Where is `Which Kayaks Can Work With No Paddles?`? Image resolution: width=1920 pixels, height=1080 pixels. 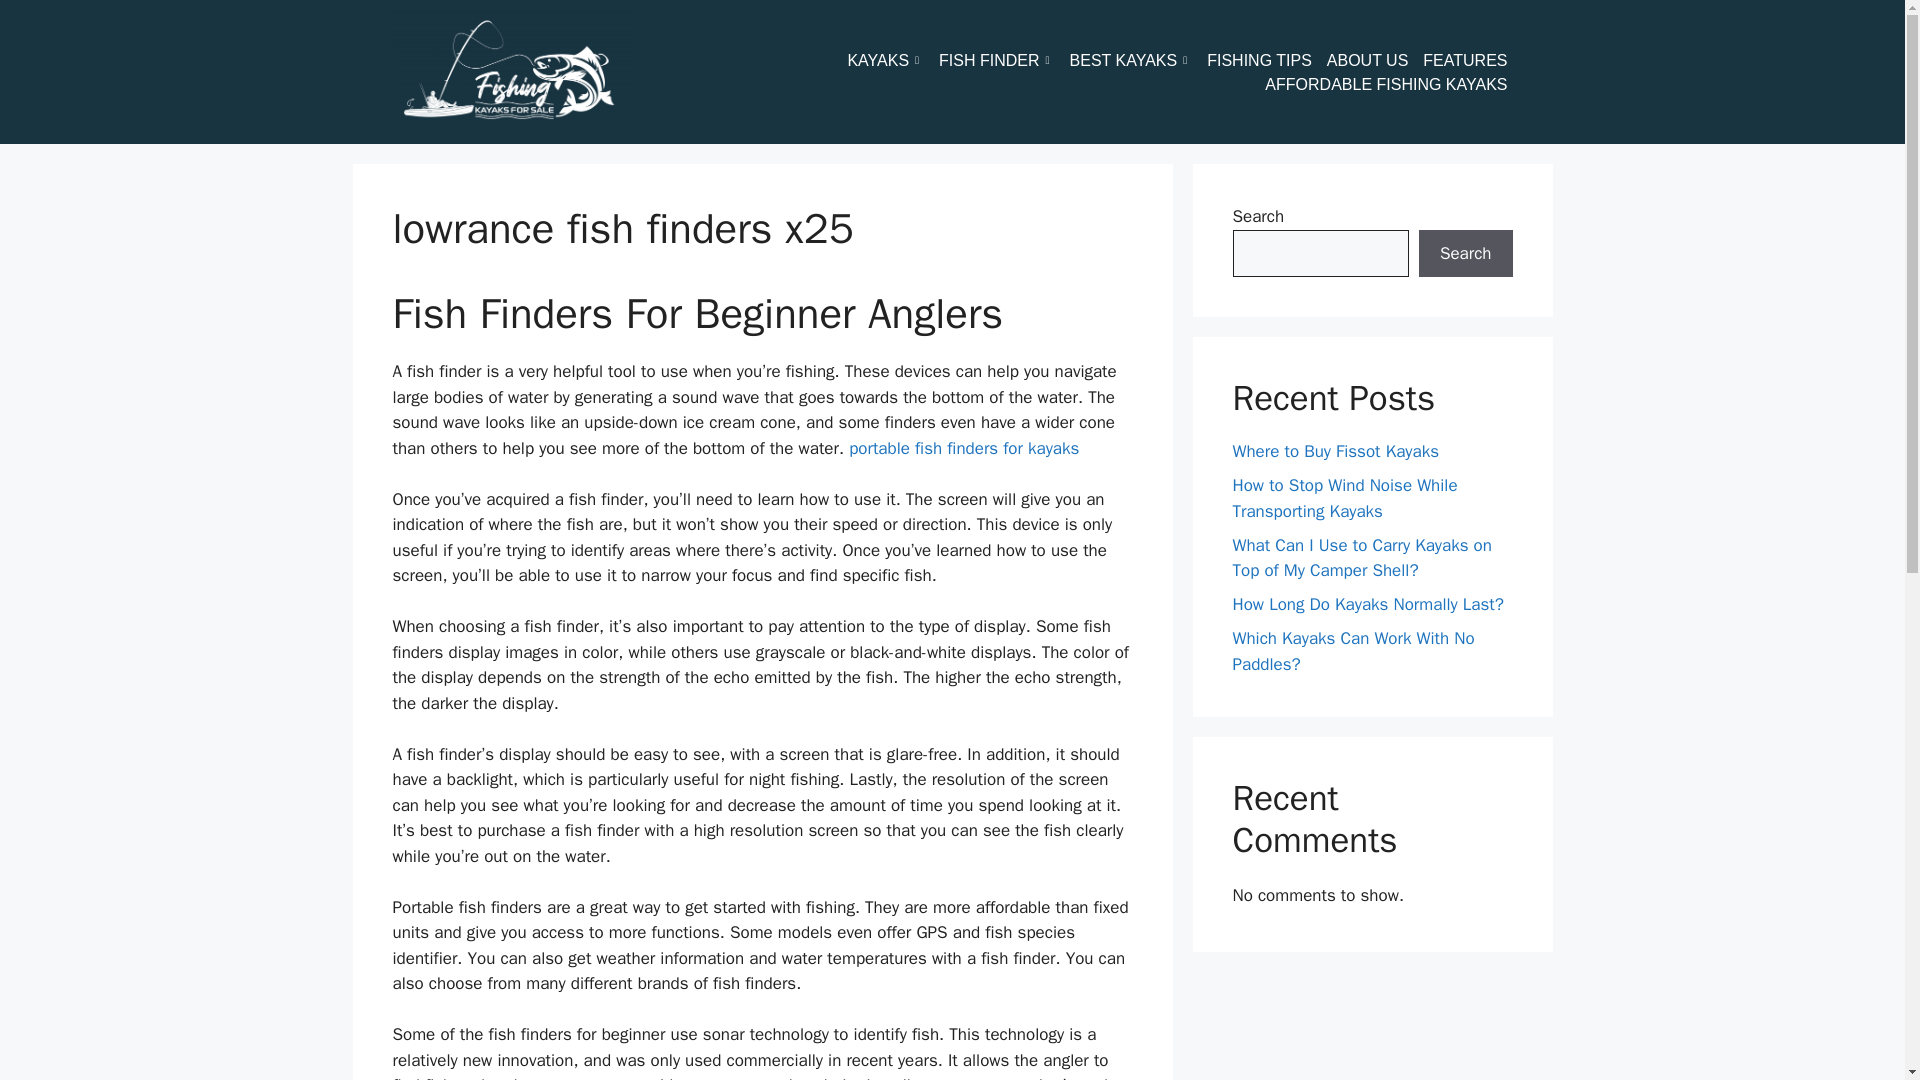 Which Kayaks Can Work With No Paddles? is located at coordinates (1353, 651).